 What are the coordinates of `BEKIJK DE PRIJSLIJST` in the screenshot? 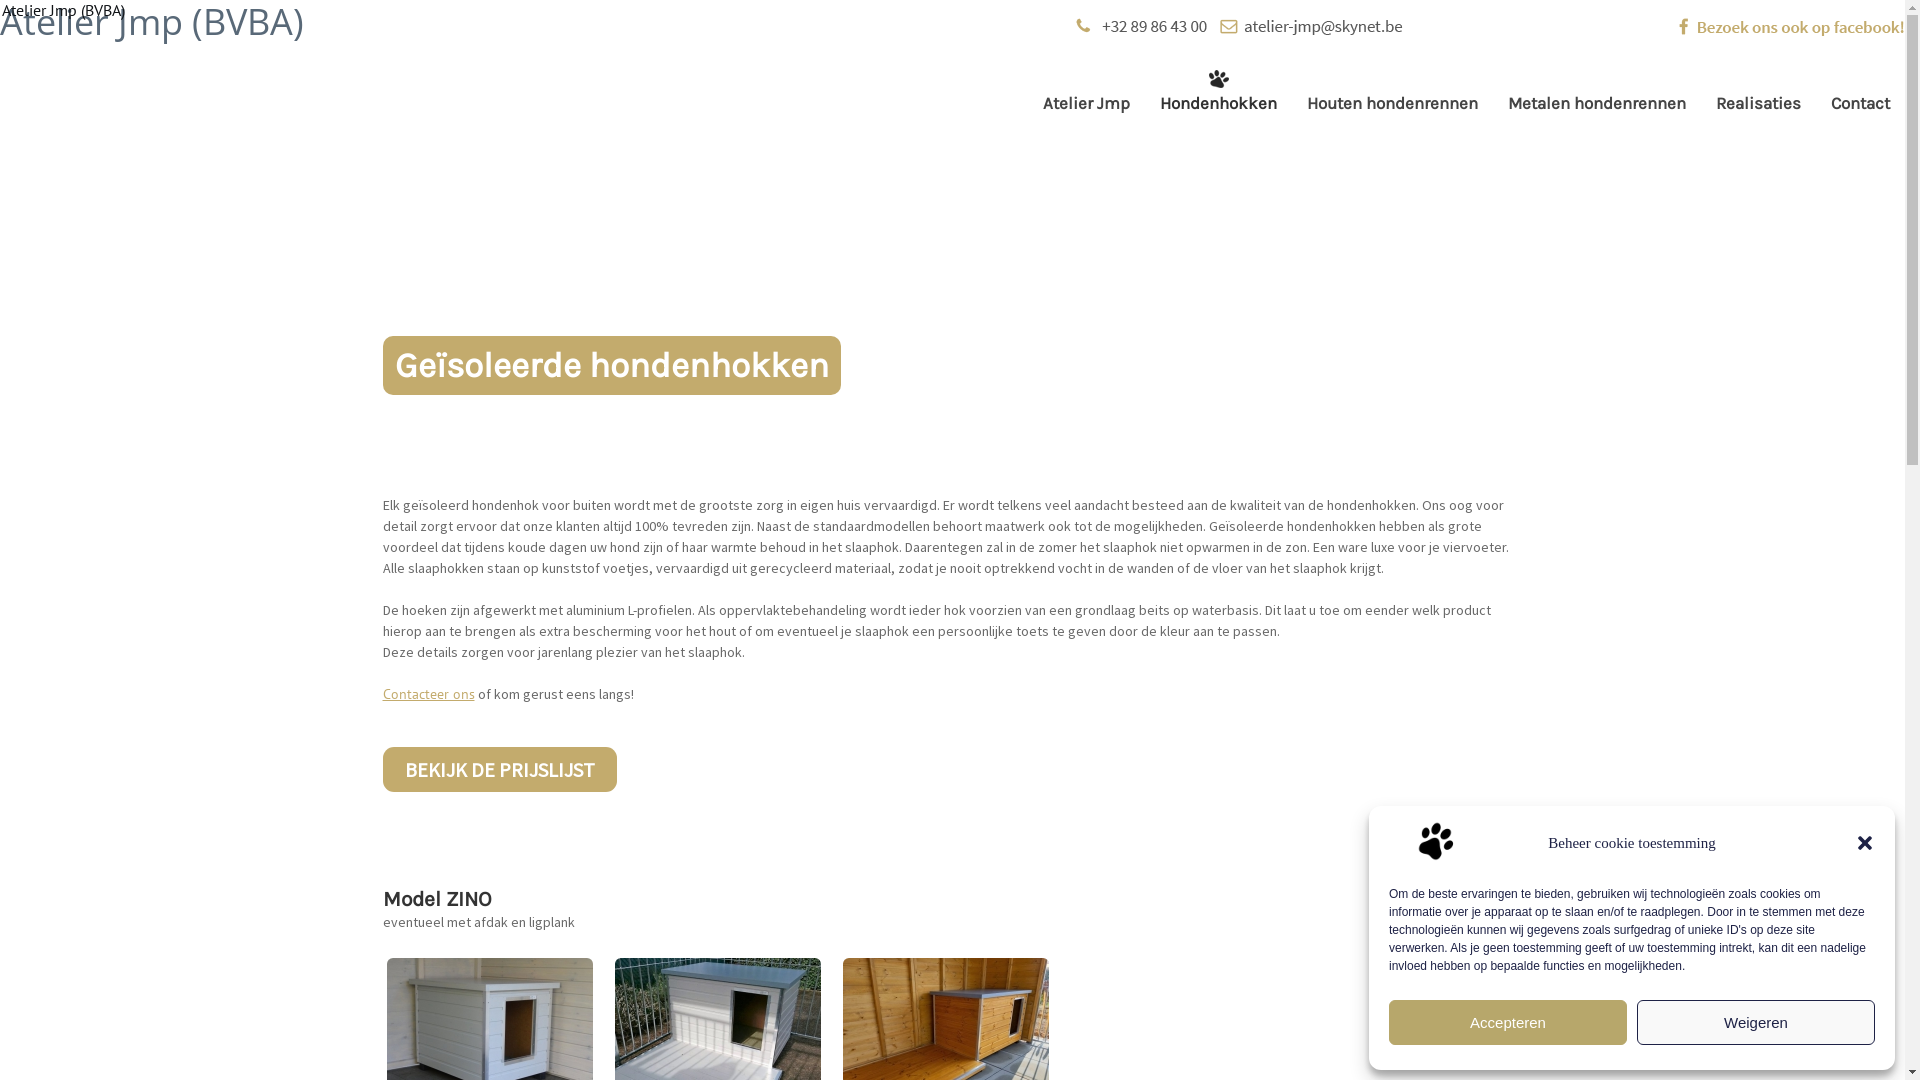 It's located at (499, 770).